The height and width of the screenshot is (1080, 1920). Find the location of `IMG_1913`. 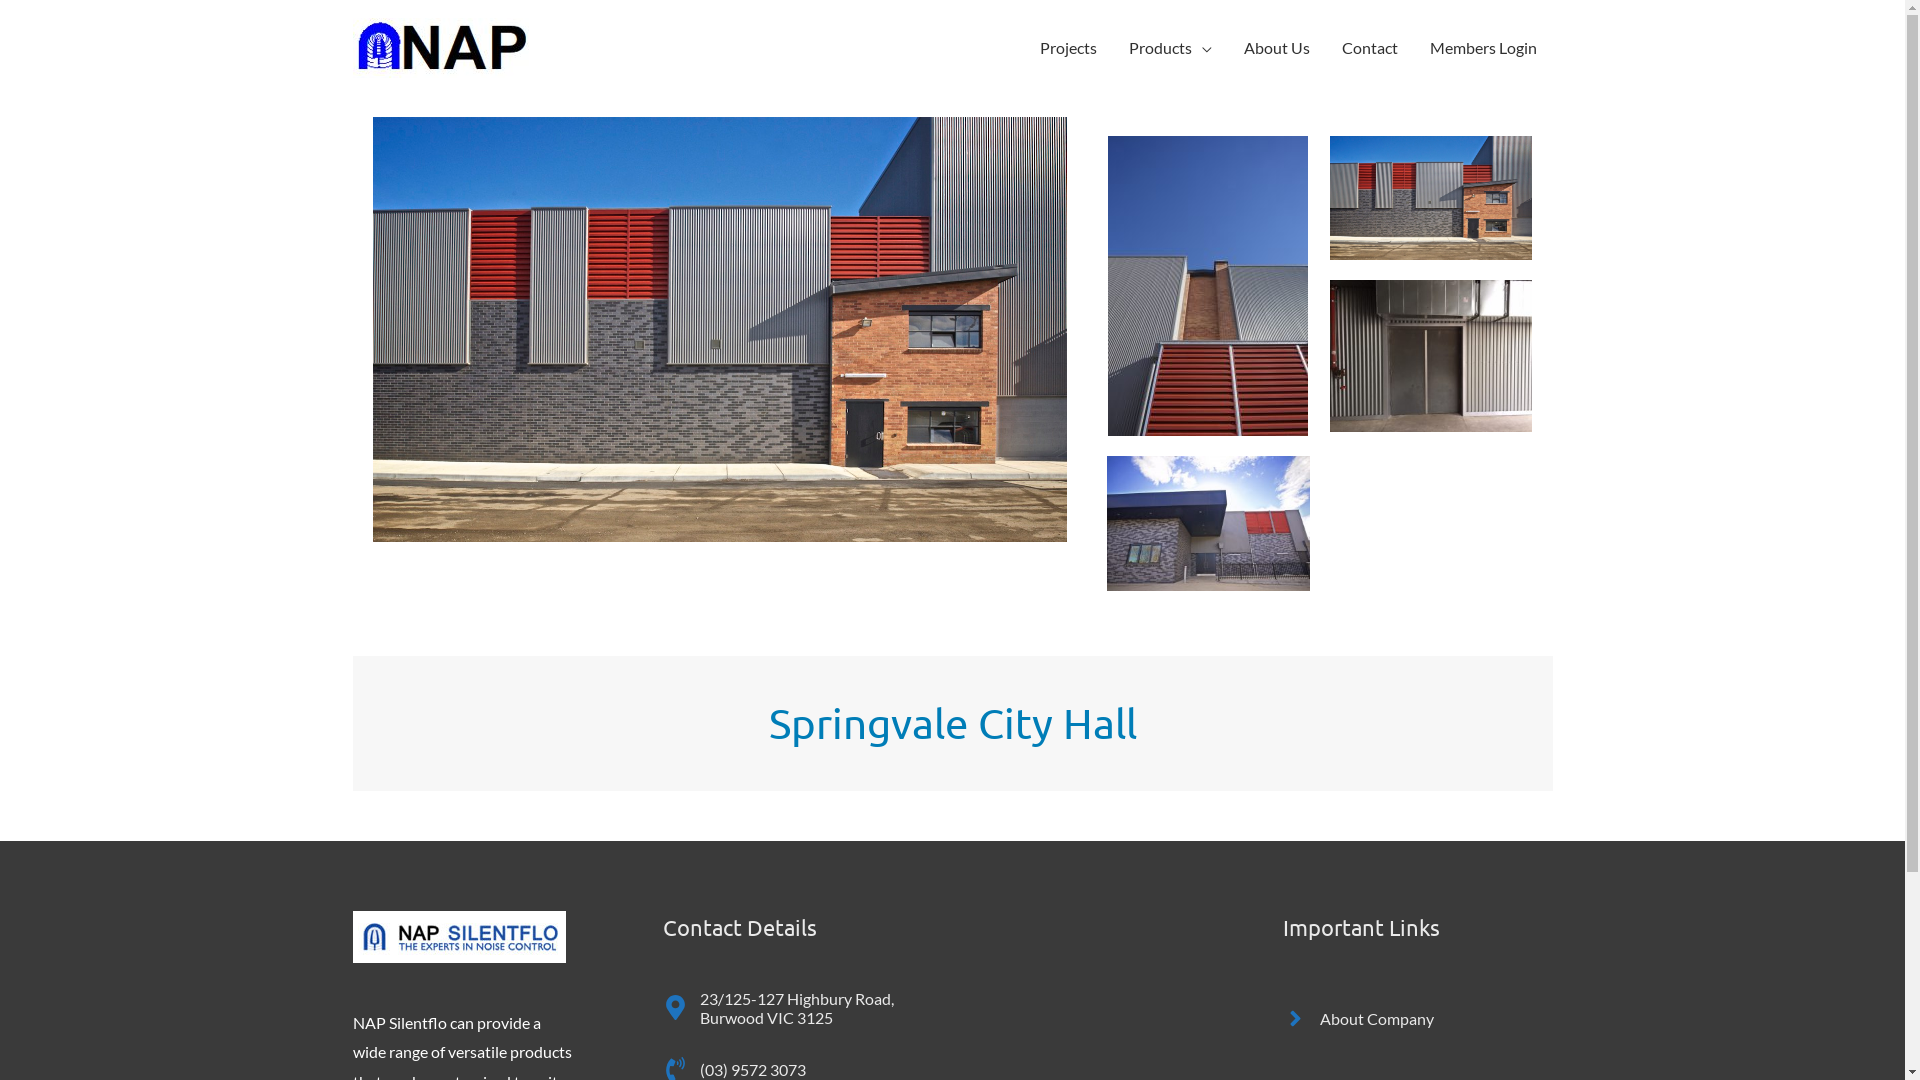

IMG_1913 is located at coordinates (1432, 356).